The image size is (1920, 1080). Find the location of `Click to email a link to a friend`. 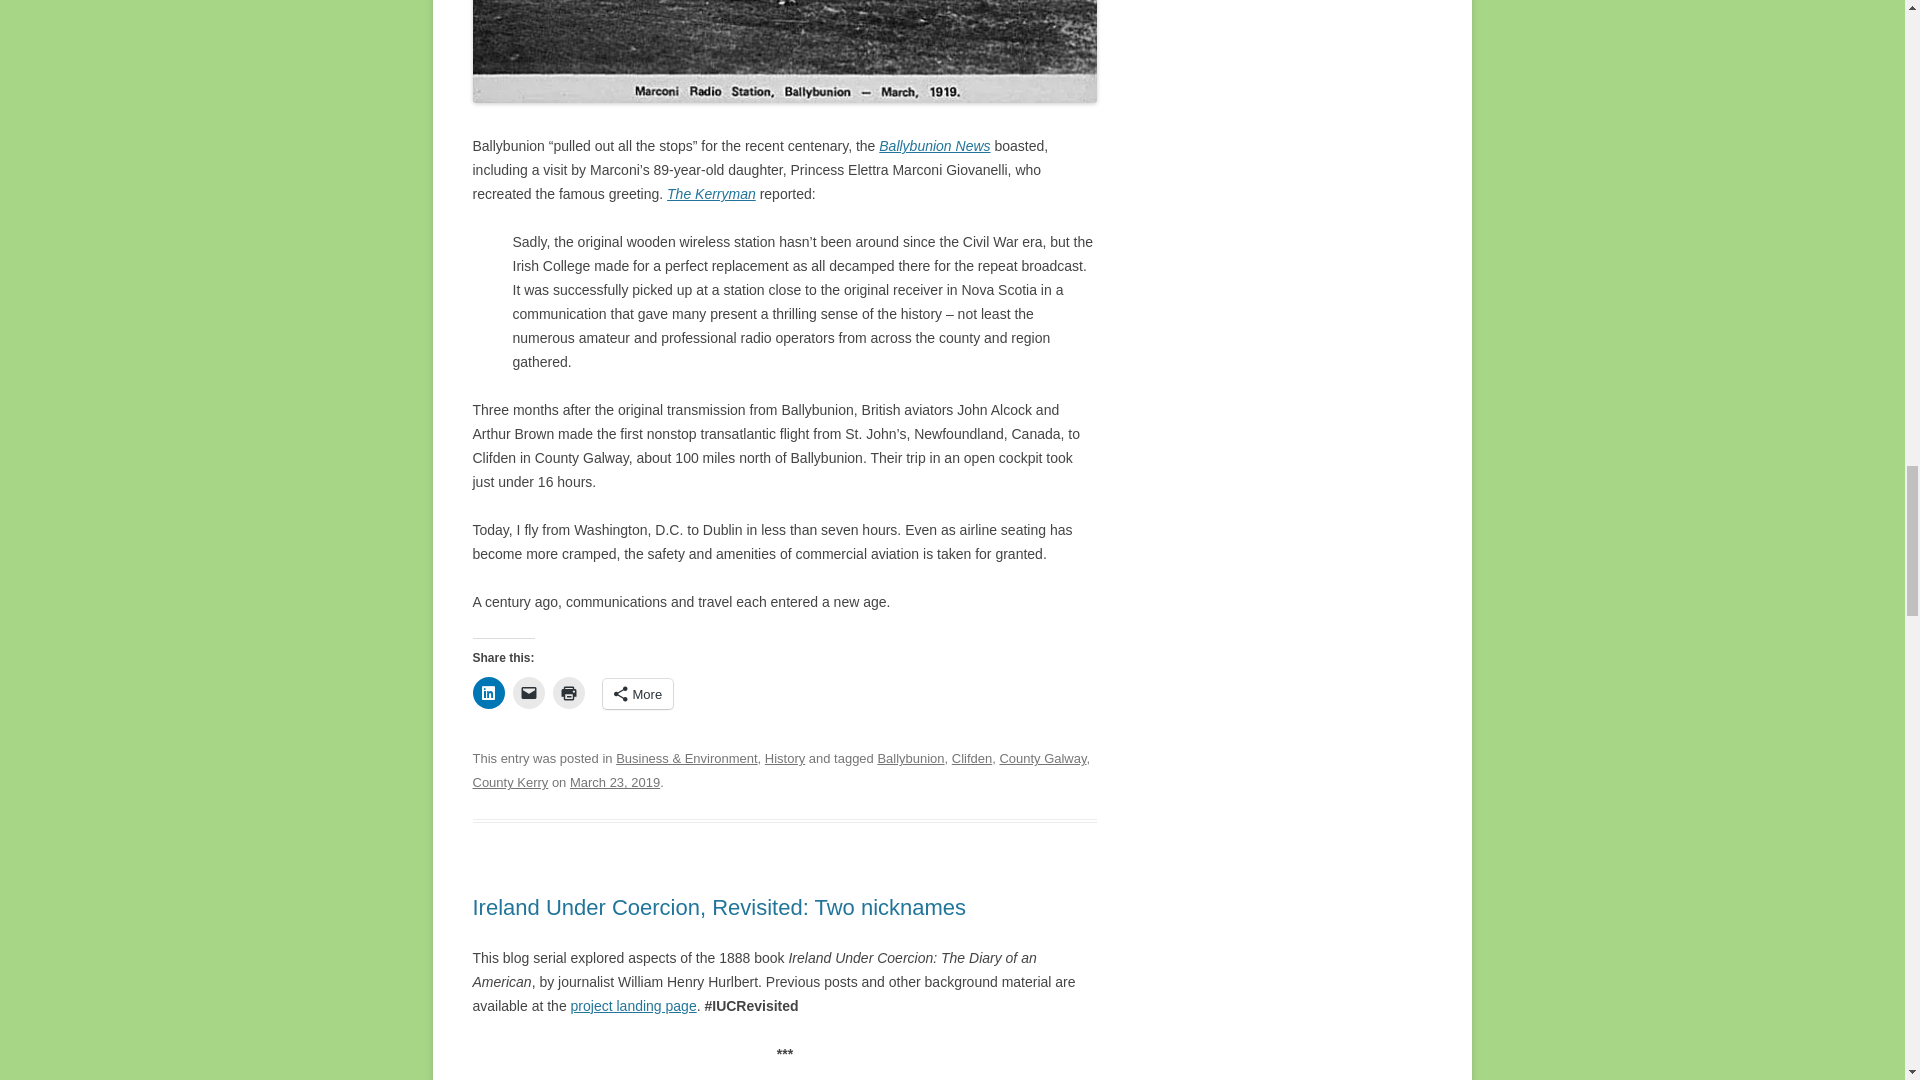

Click to email a link to a friend is located at coordinates (528, 692).